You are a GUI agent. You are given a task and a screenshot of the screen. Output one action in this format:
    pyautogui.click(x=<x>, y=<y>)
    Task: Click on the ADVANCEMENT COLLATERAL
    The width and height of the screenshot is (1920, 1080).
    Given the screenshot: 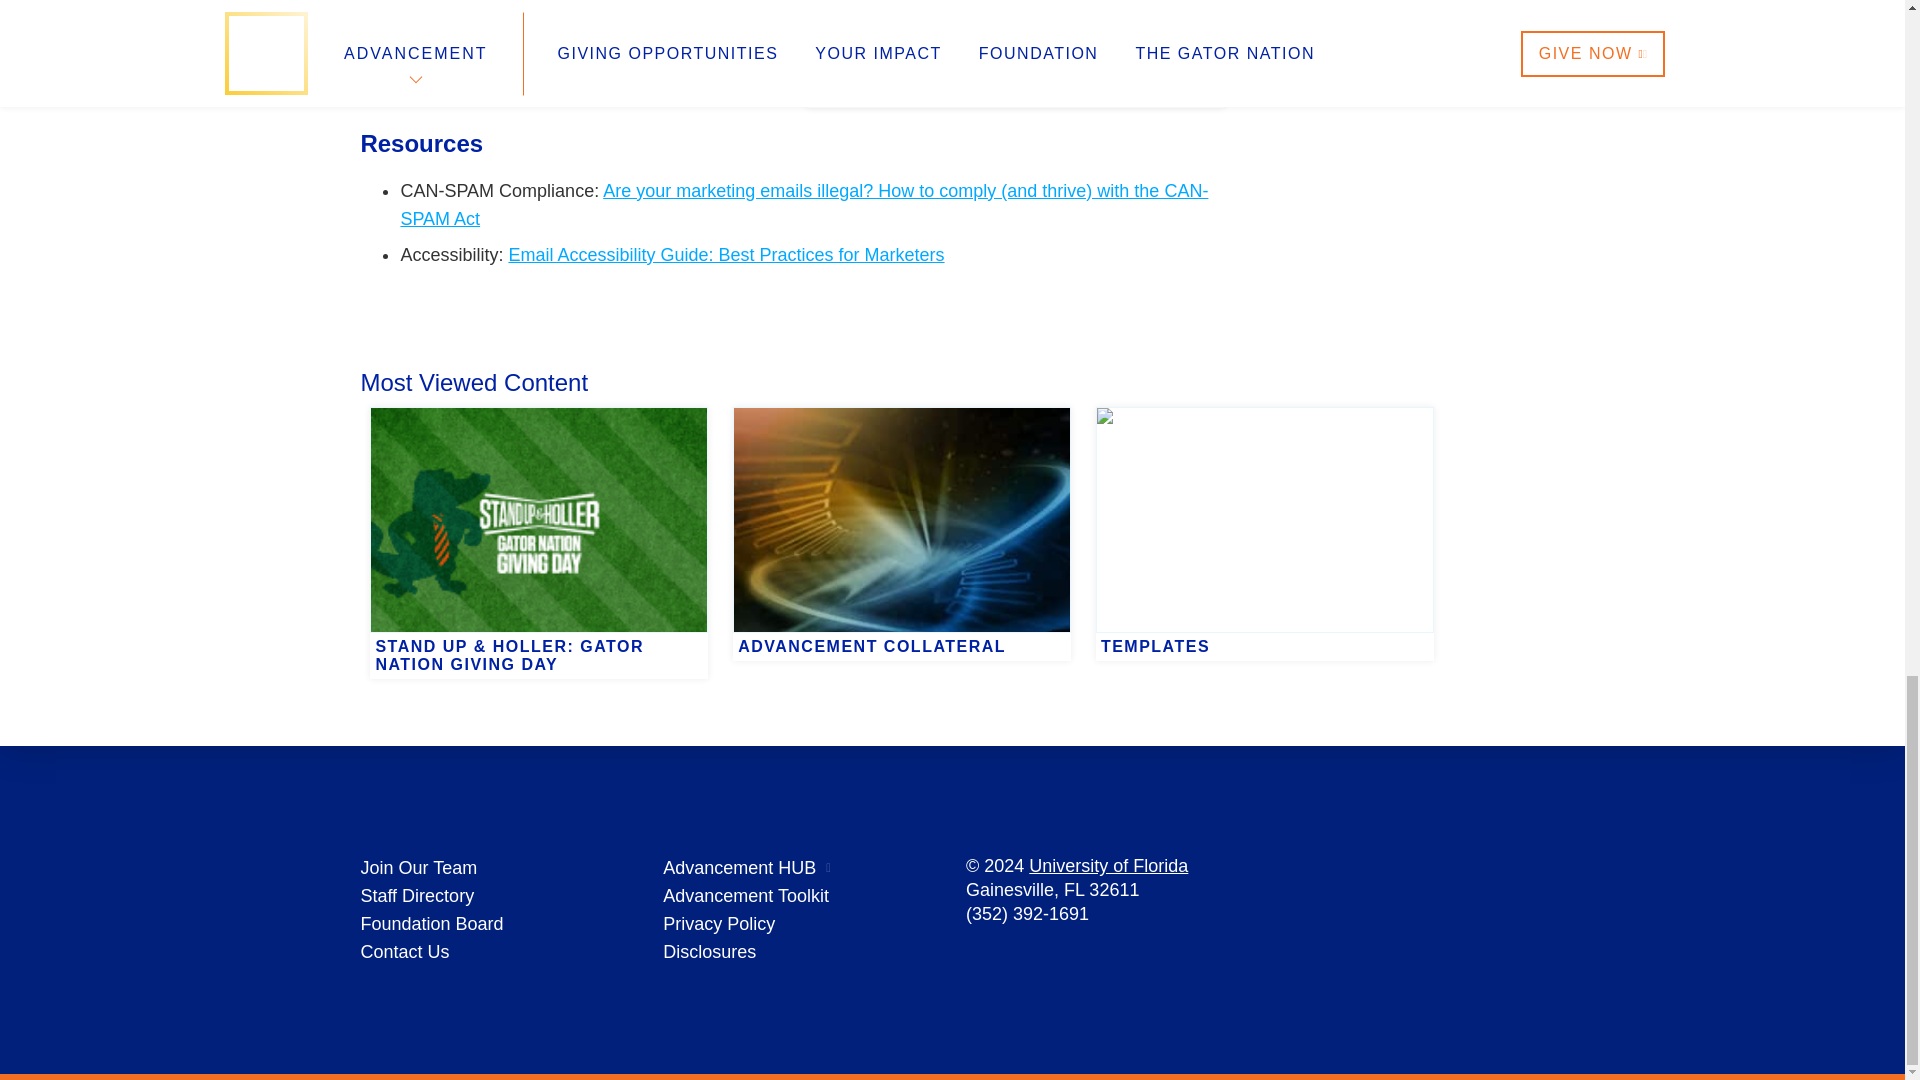 What is the action you would take?
    pyautogui.click(x=902, y=406)
    